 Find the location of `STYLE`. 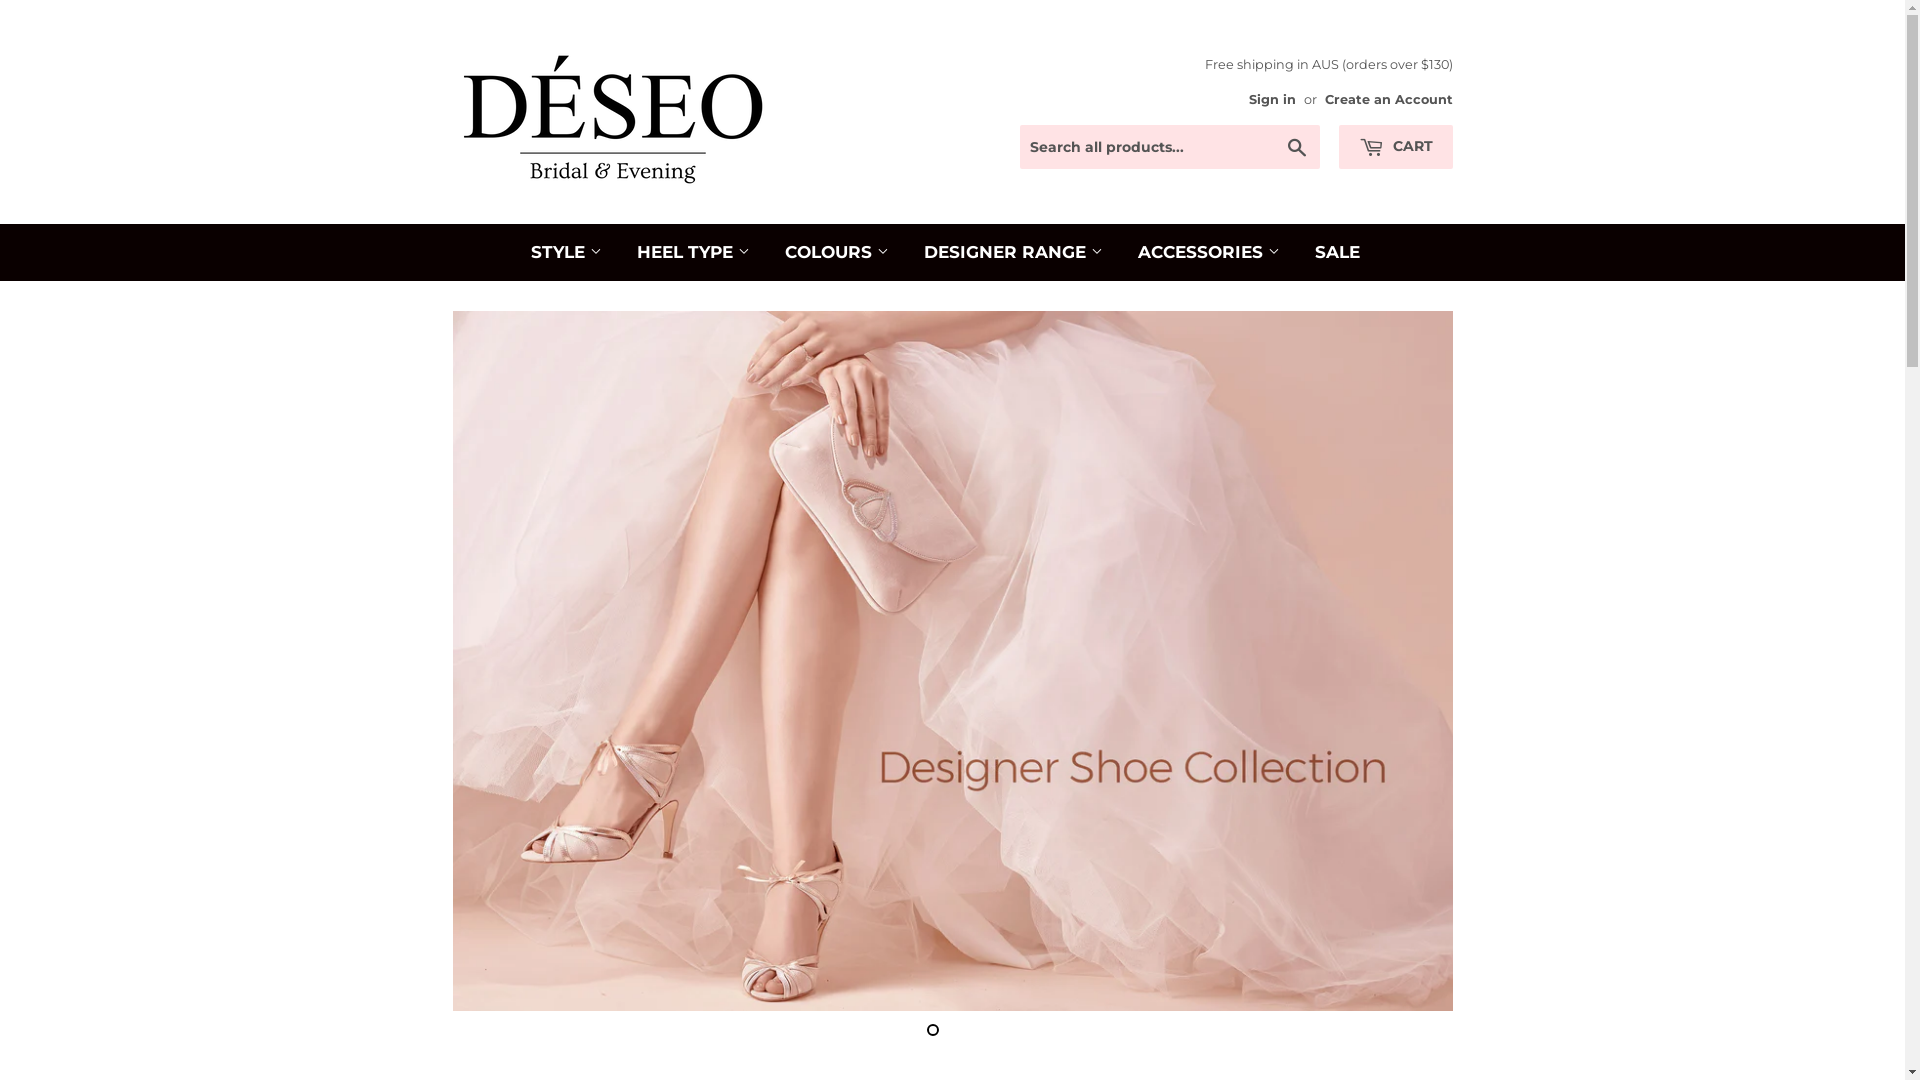

STYLE is located at coordinates (566, 252).